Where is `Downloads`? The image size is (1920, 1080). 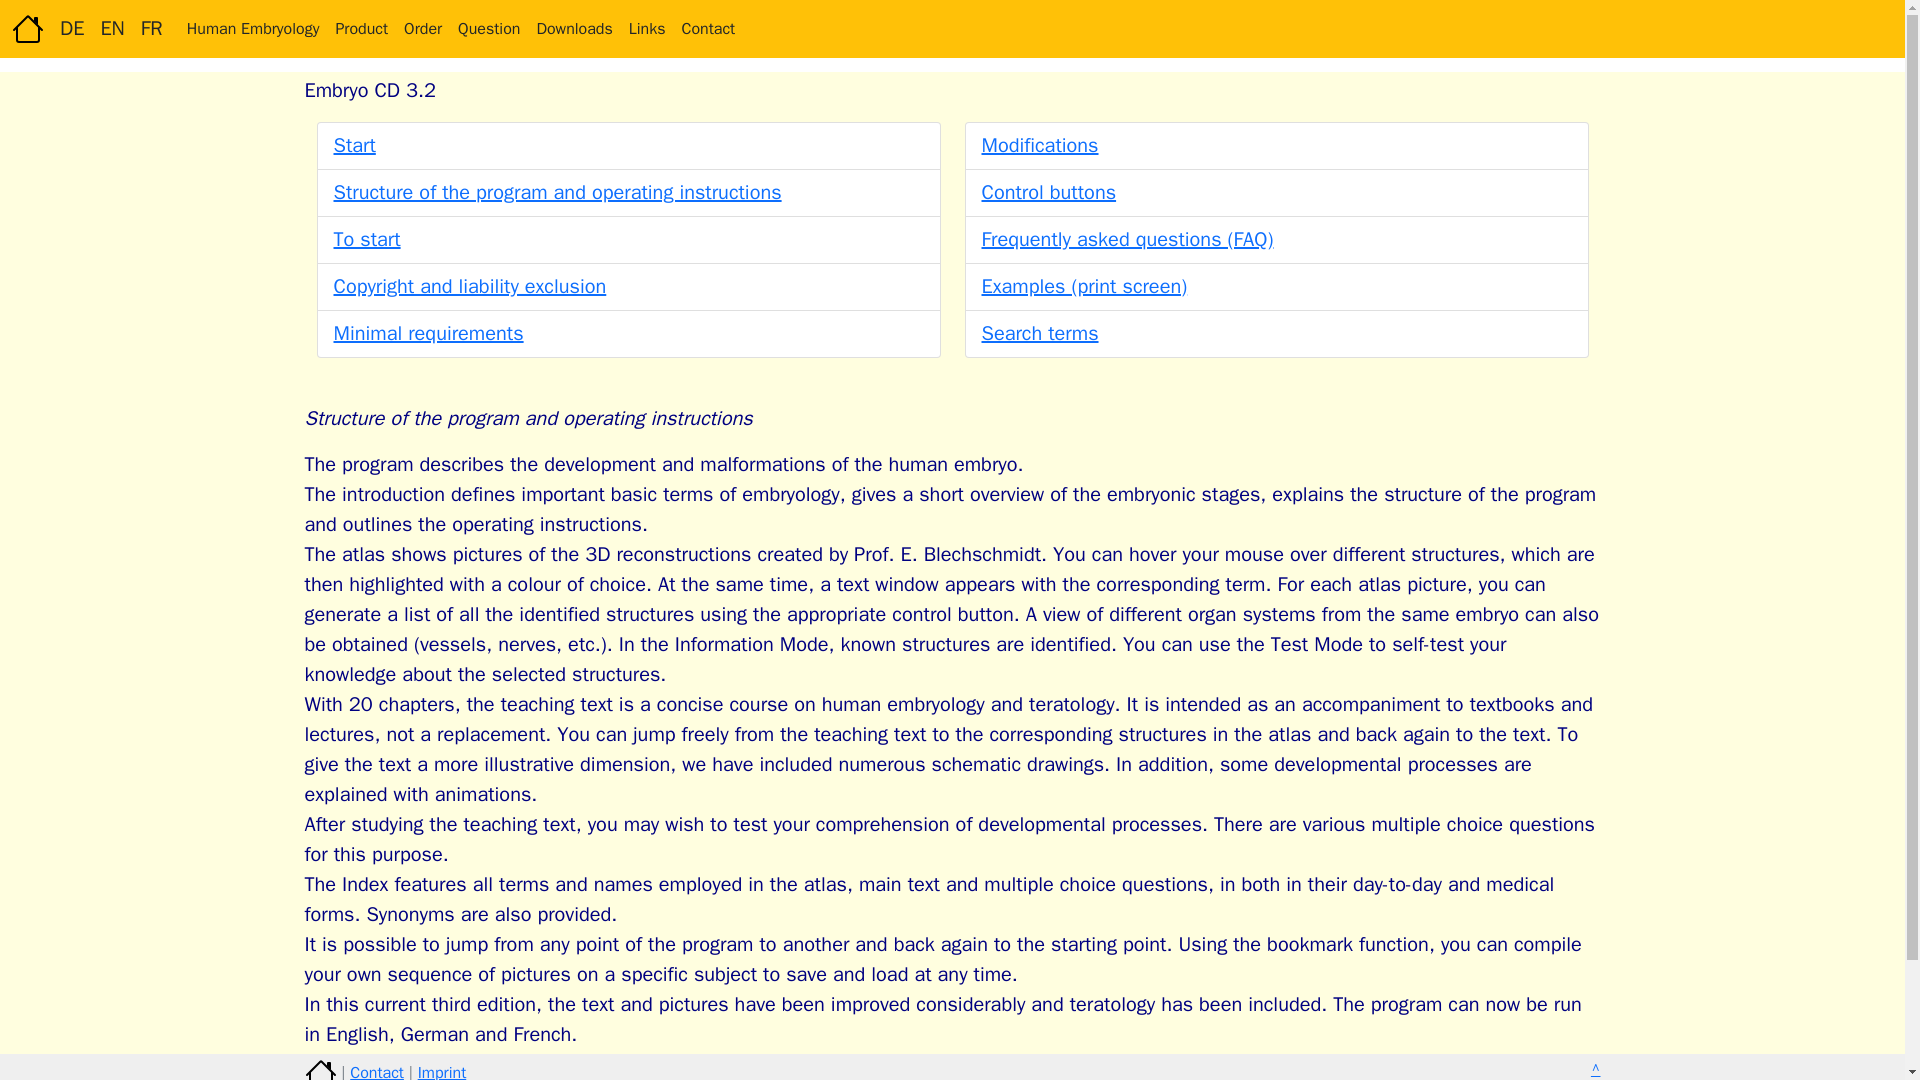 Downloads is located at coordinates (574, 28).